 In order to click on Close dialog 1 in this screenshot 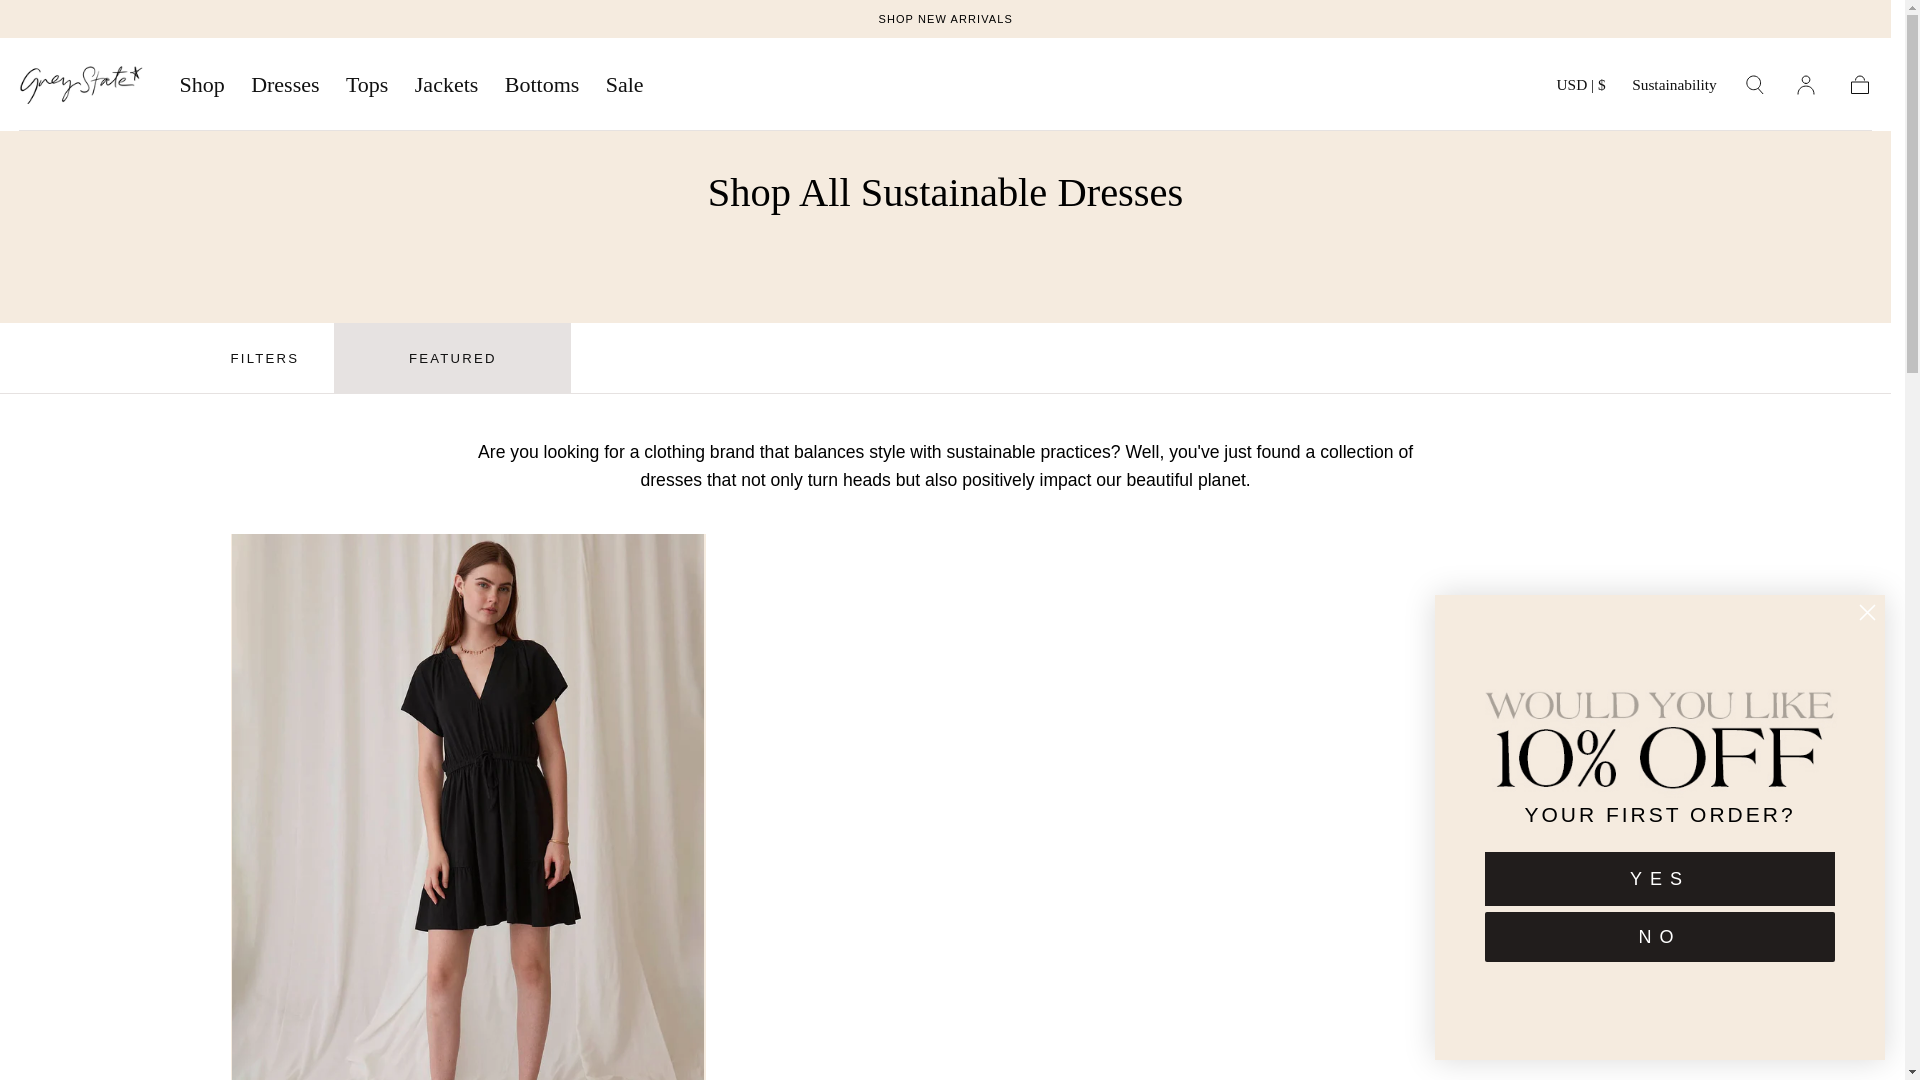, I will do `click(1868, 612)`.